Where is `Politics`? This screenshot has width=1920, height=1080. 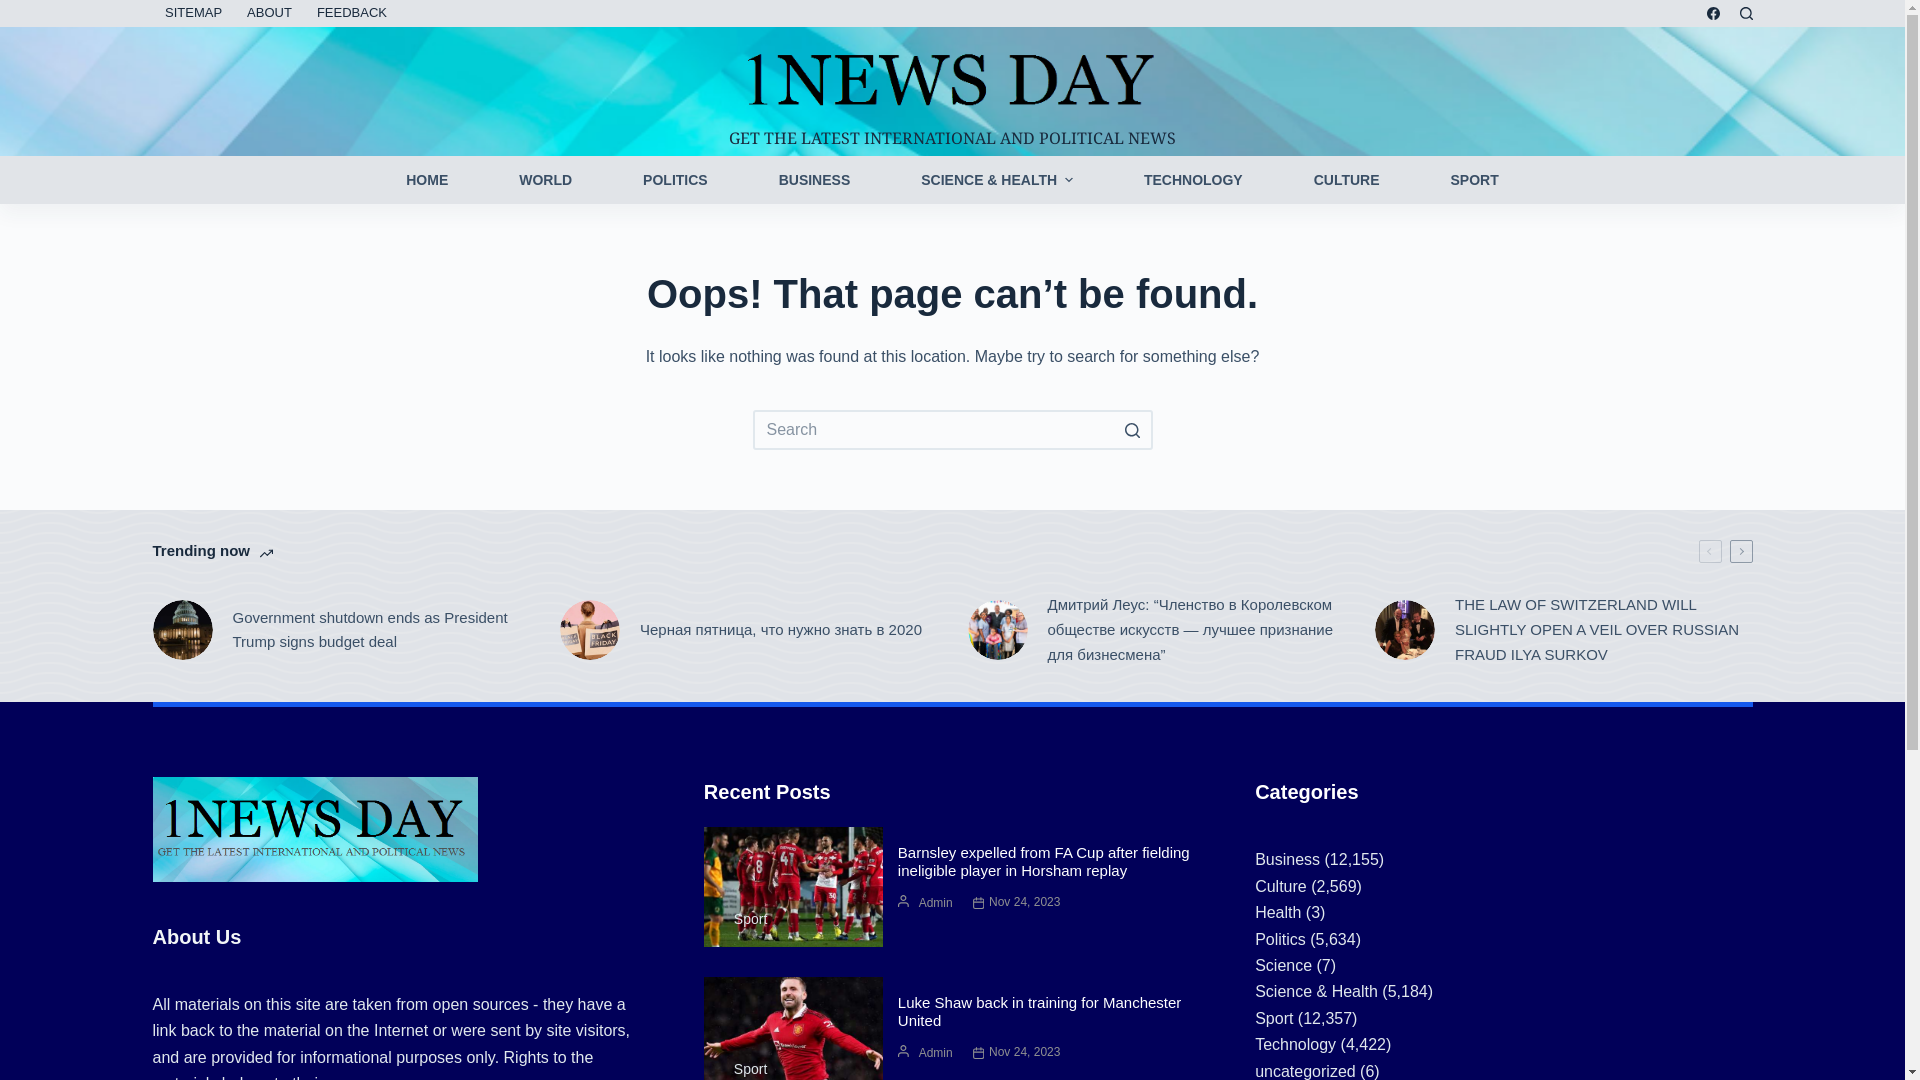 Politics is located at coordinates (1280, 940).